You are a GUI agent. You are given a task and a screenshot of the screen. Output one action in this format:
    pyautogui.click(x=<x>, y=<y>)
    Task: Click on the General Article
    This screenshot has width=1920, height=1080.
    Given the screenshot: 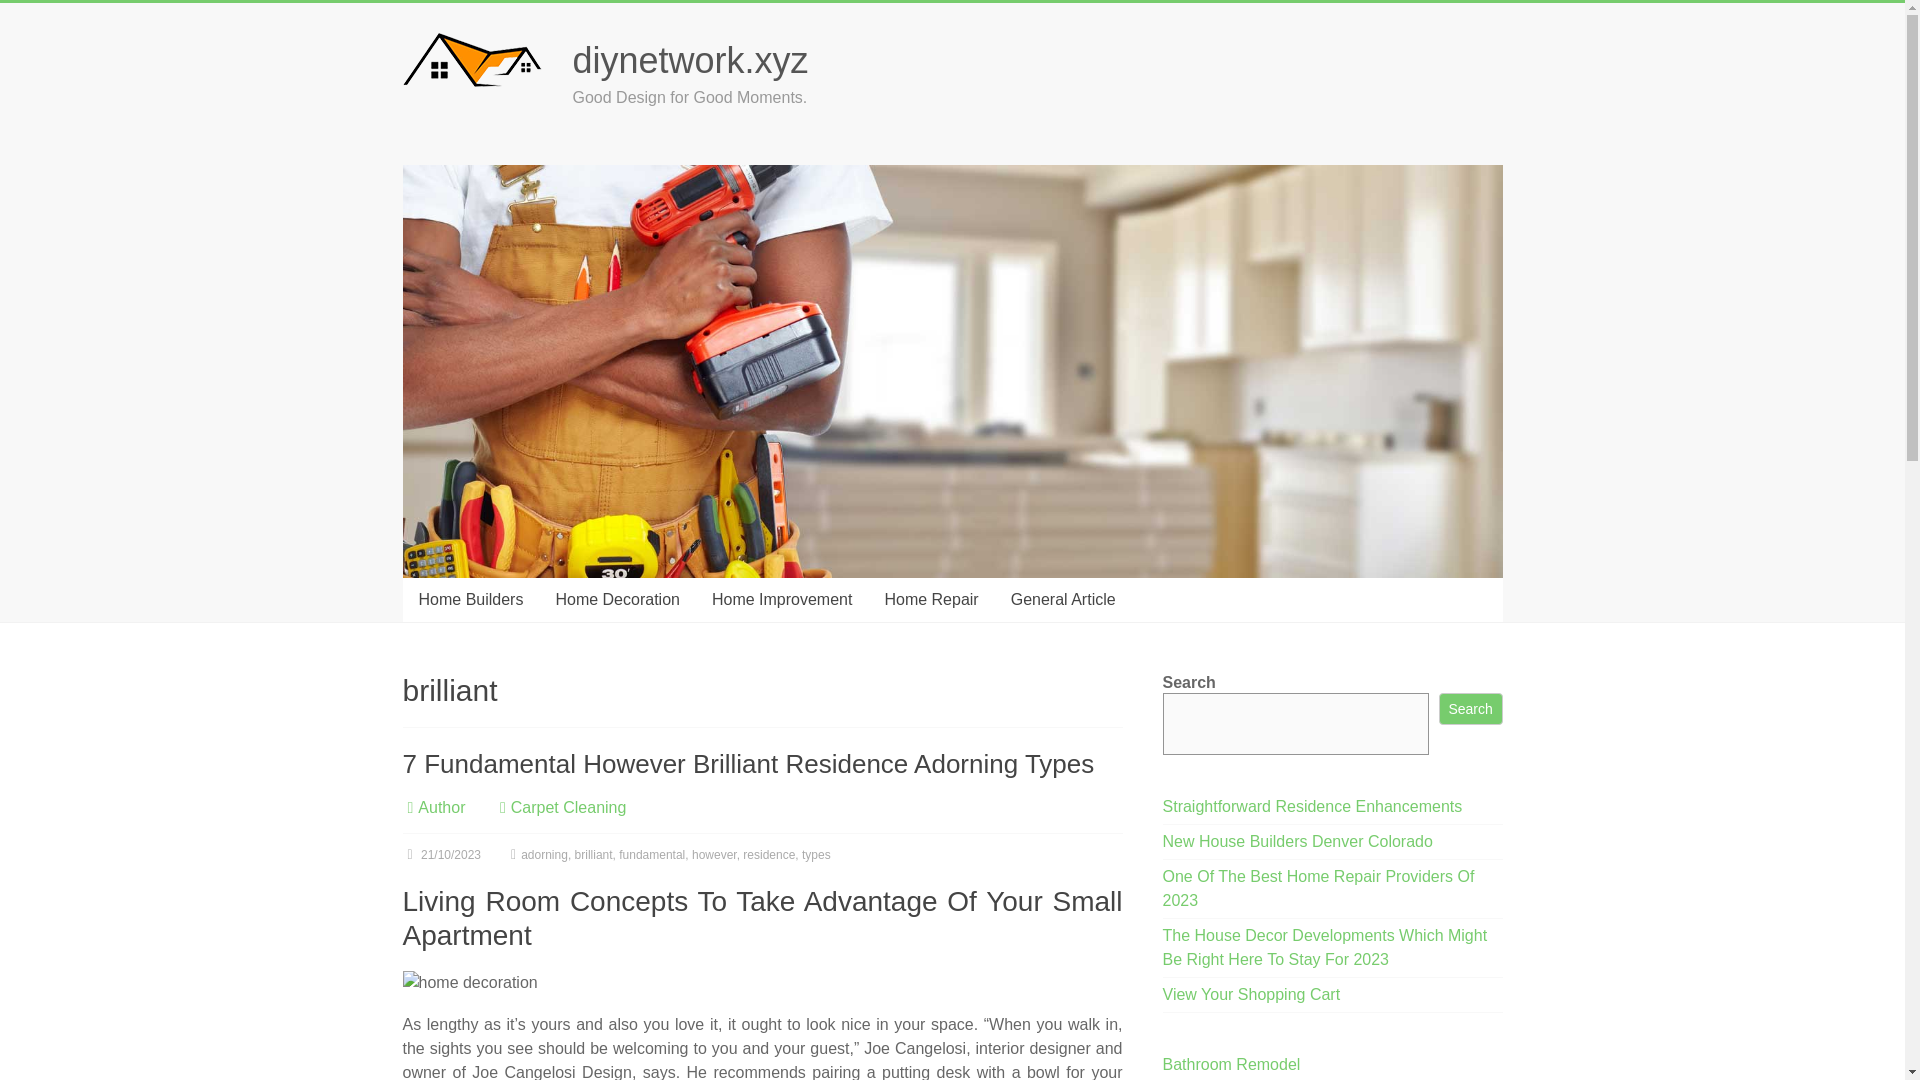 What is the action you would take?
    pyautogui.click(x=1063, y=600)
    